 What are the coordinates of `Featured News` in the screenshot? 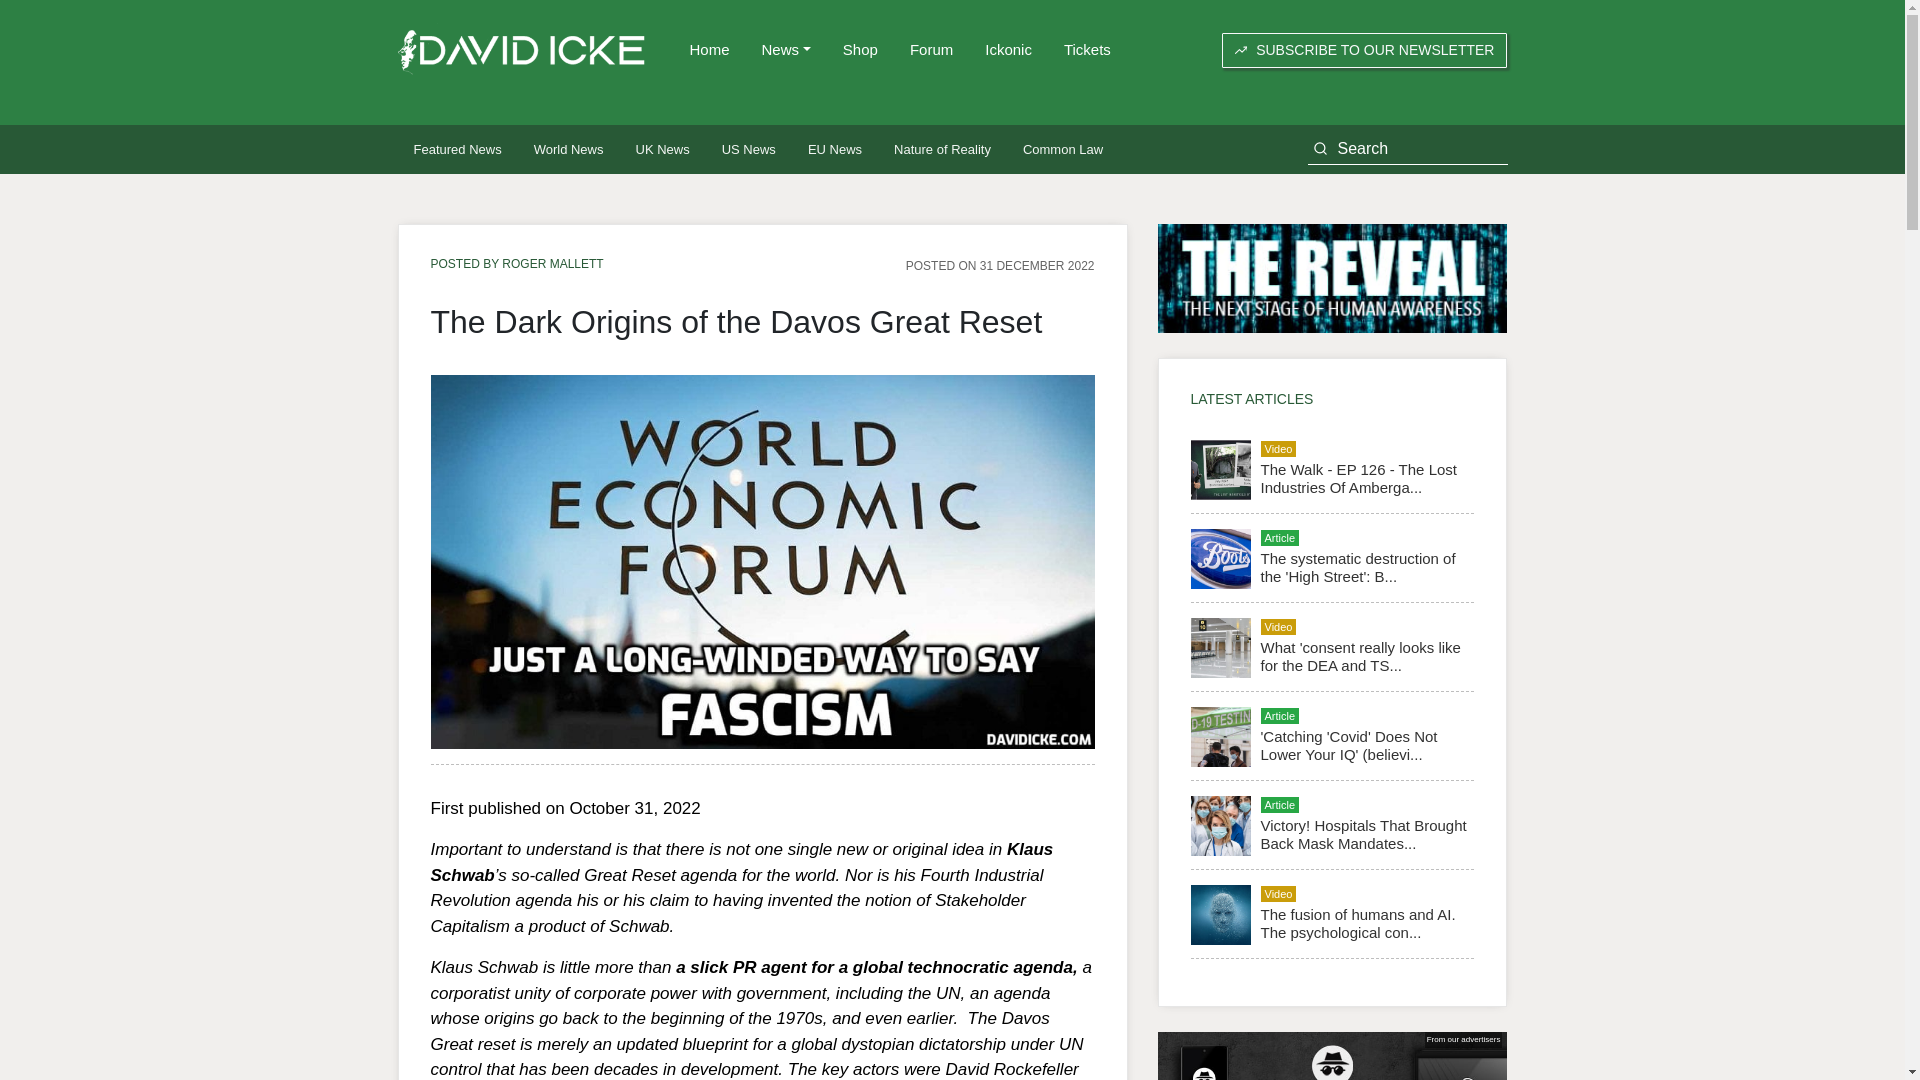 It's located at (458, 149).